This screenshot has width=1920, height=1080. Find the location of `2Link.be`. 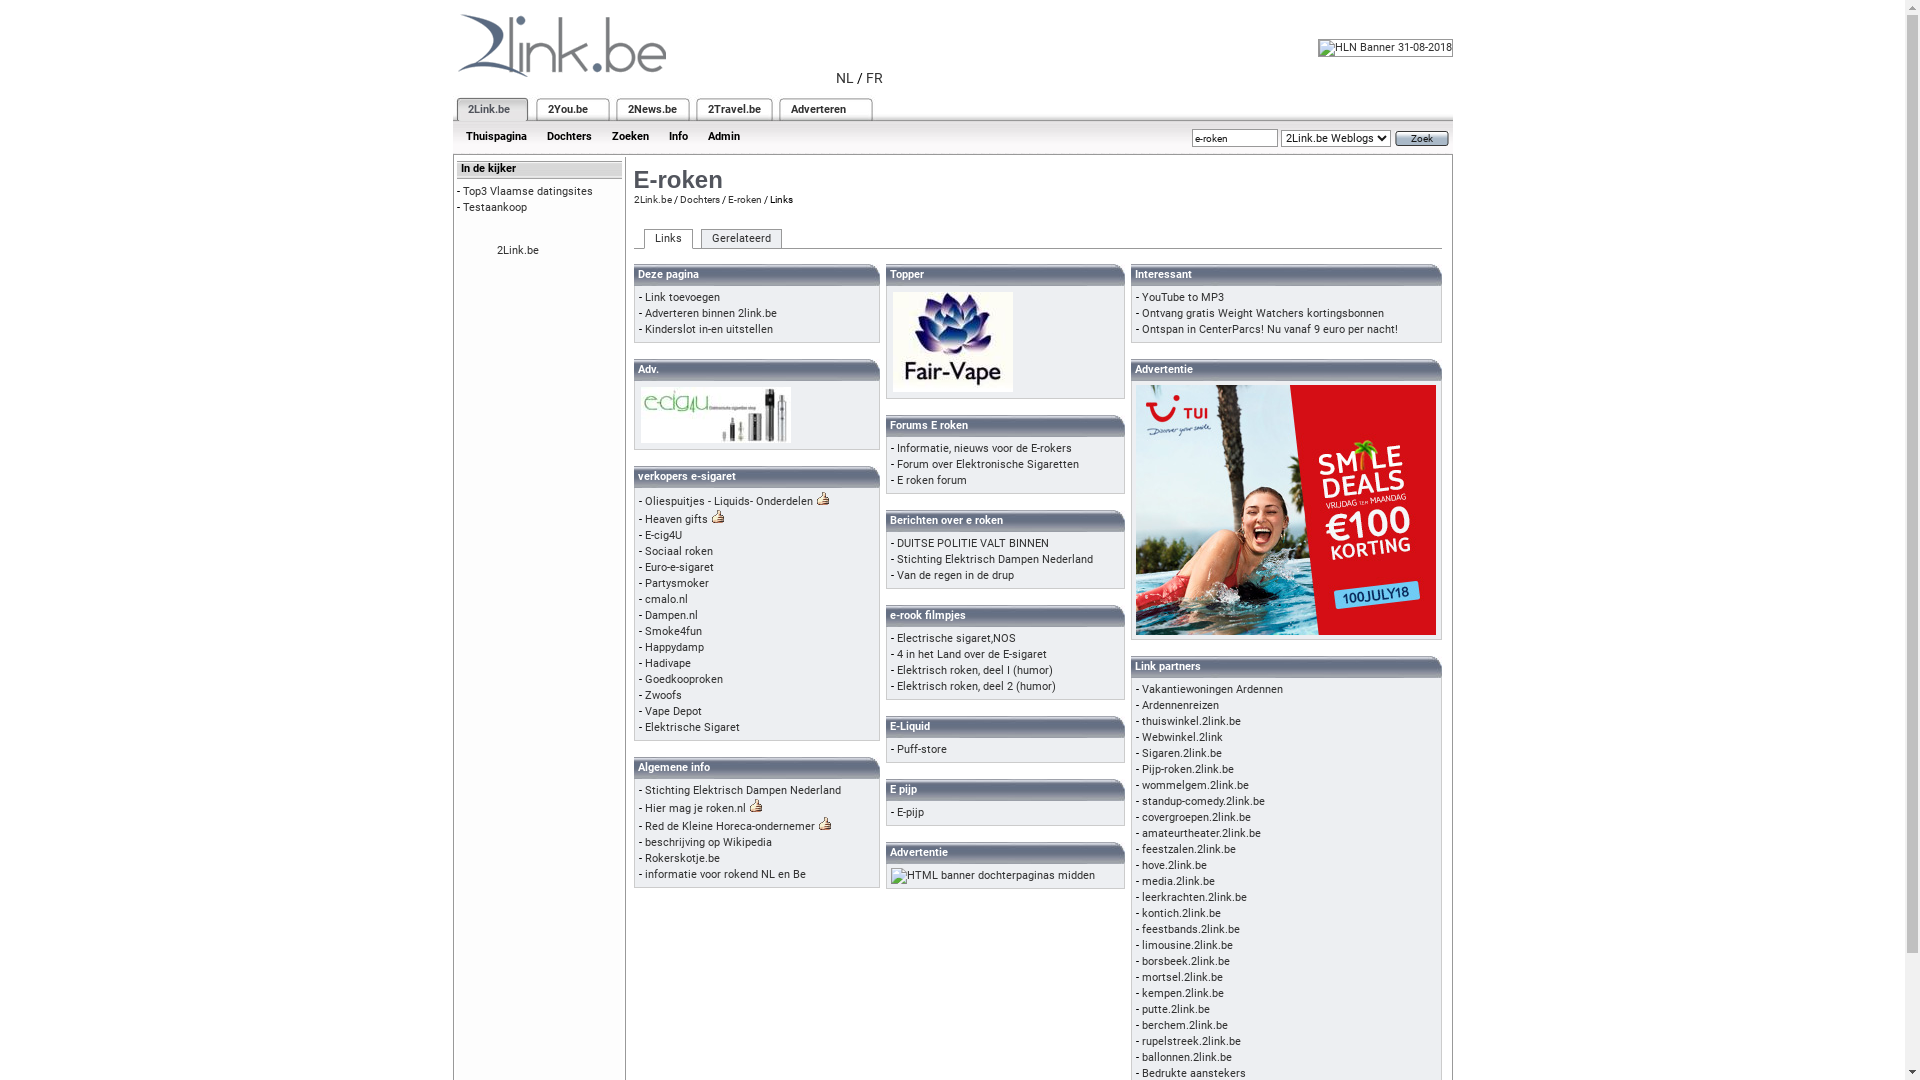

2Link.be is located at coordinates (653, 200).